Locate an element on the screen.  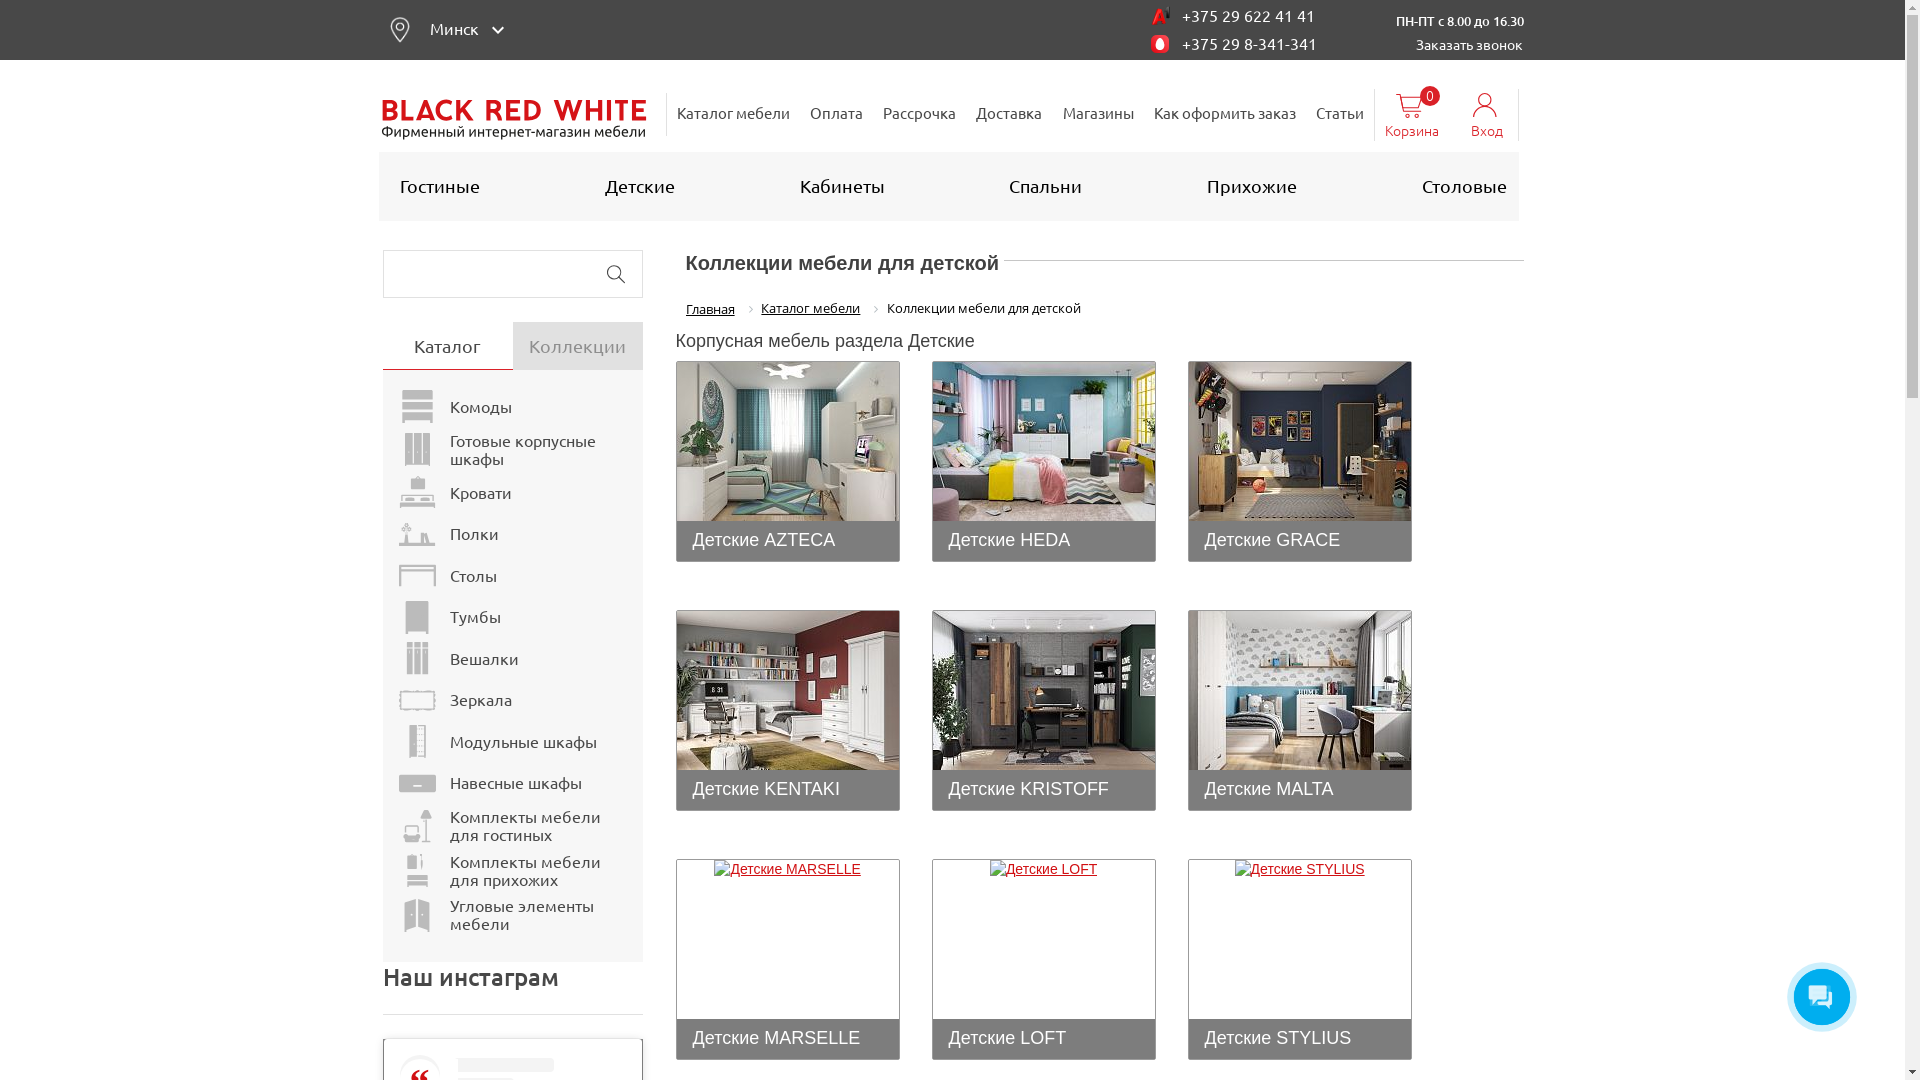
+375 29 622 41 41 is located at coordinates (1248, 16).